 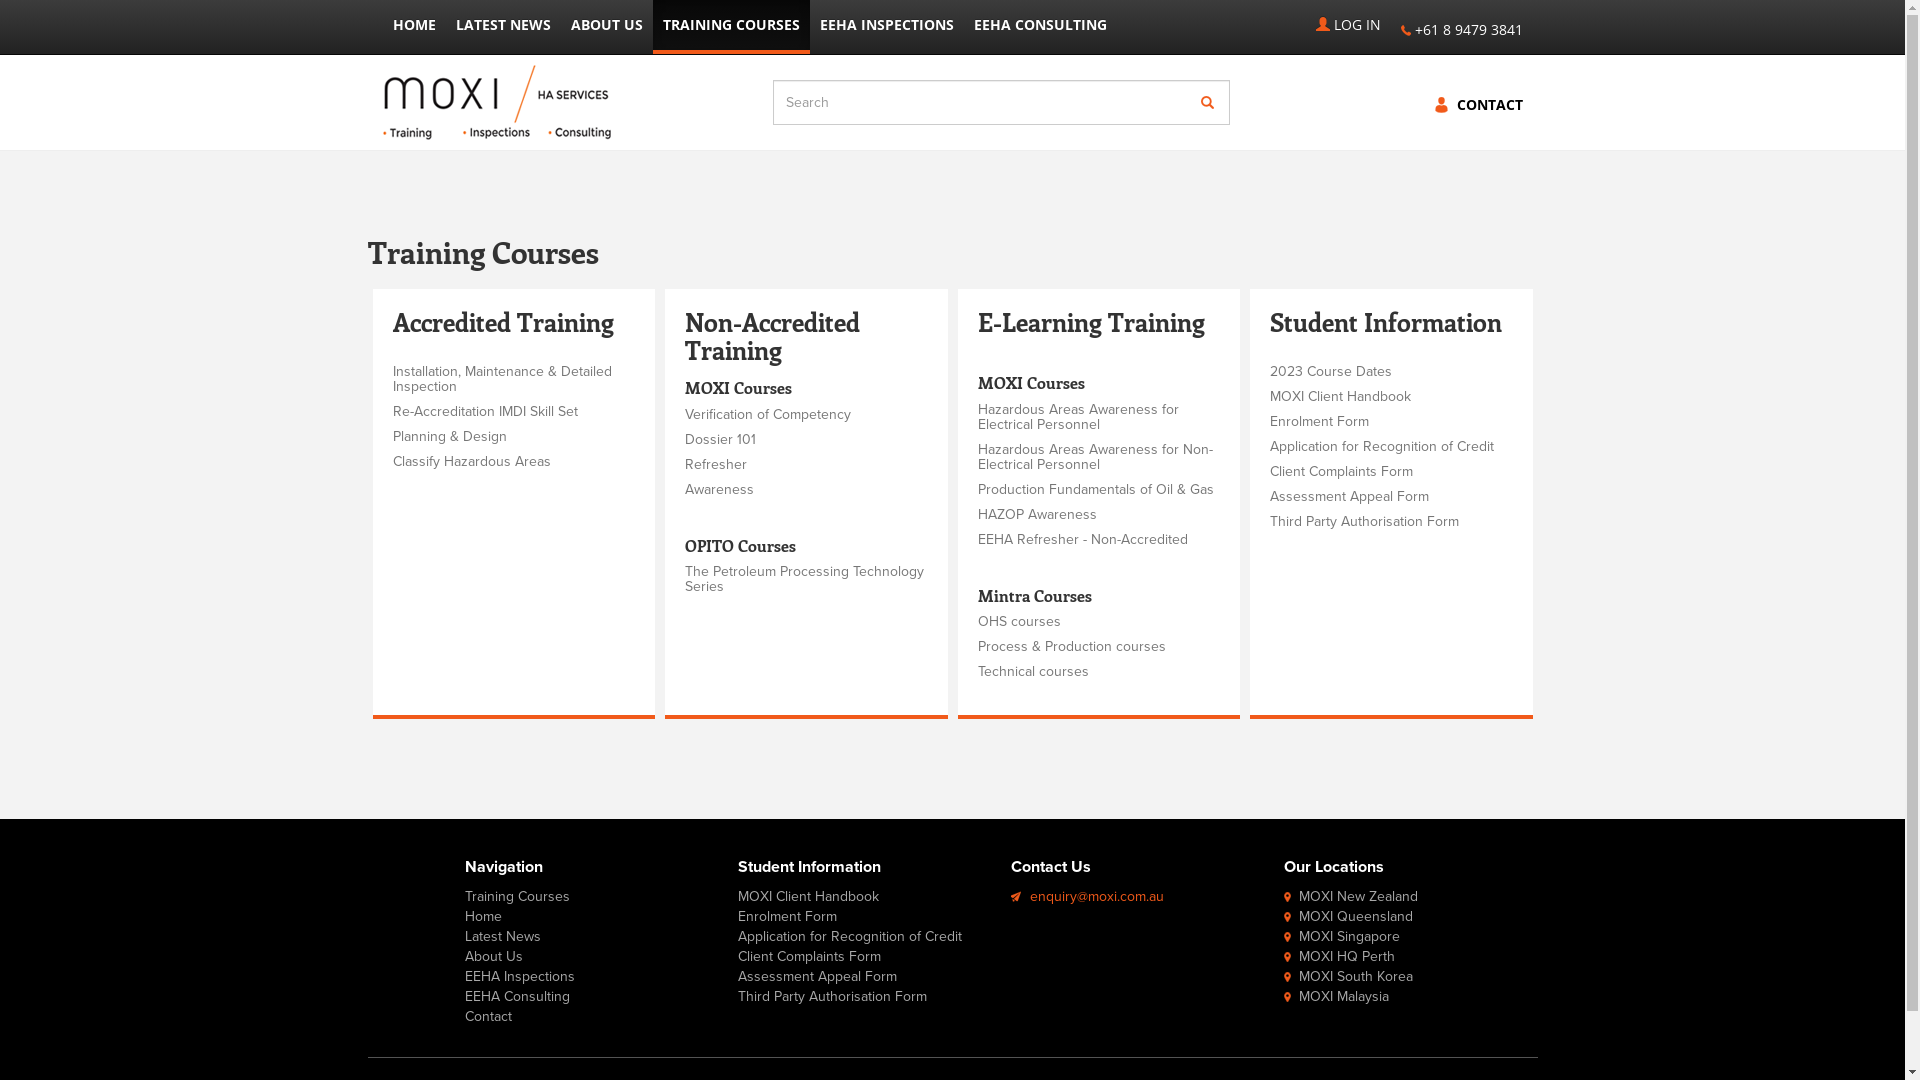 What do you see at coordinates (1347, 956) in the screenshot?
I see `MOXI HQ Perth` at bounding box center [1347, 956].